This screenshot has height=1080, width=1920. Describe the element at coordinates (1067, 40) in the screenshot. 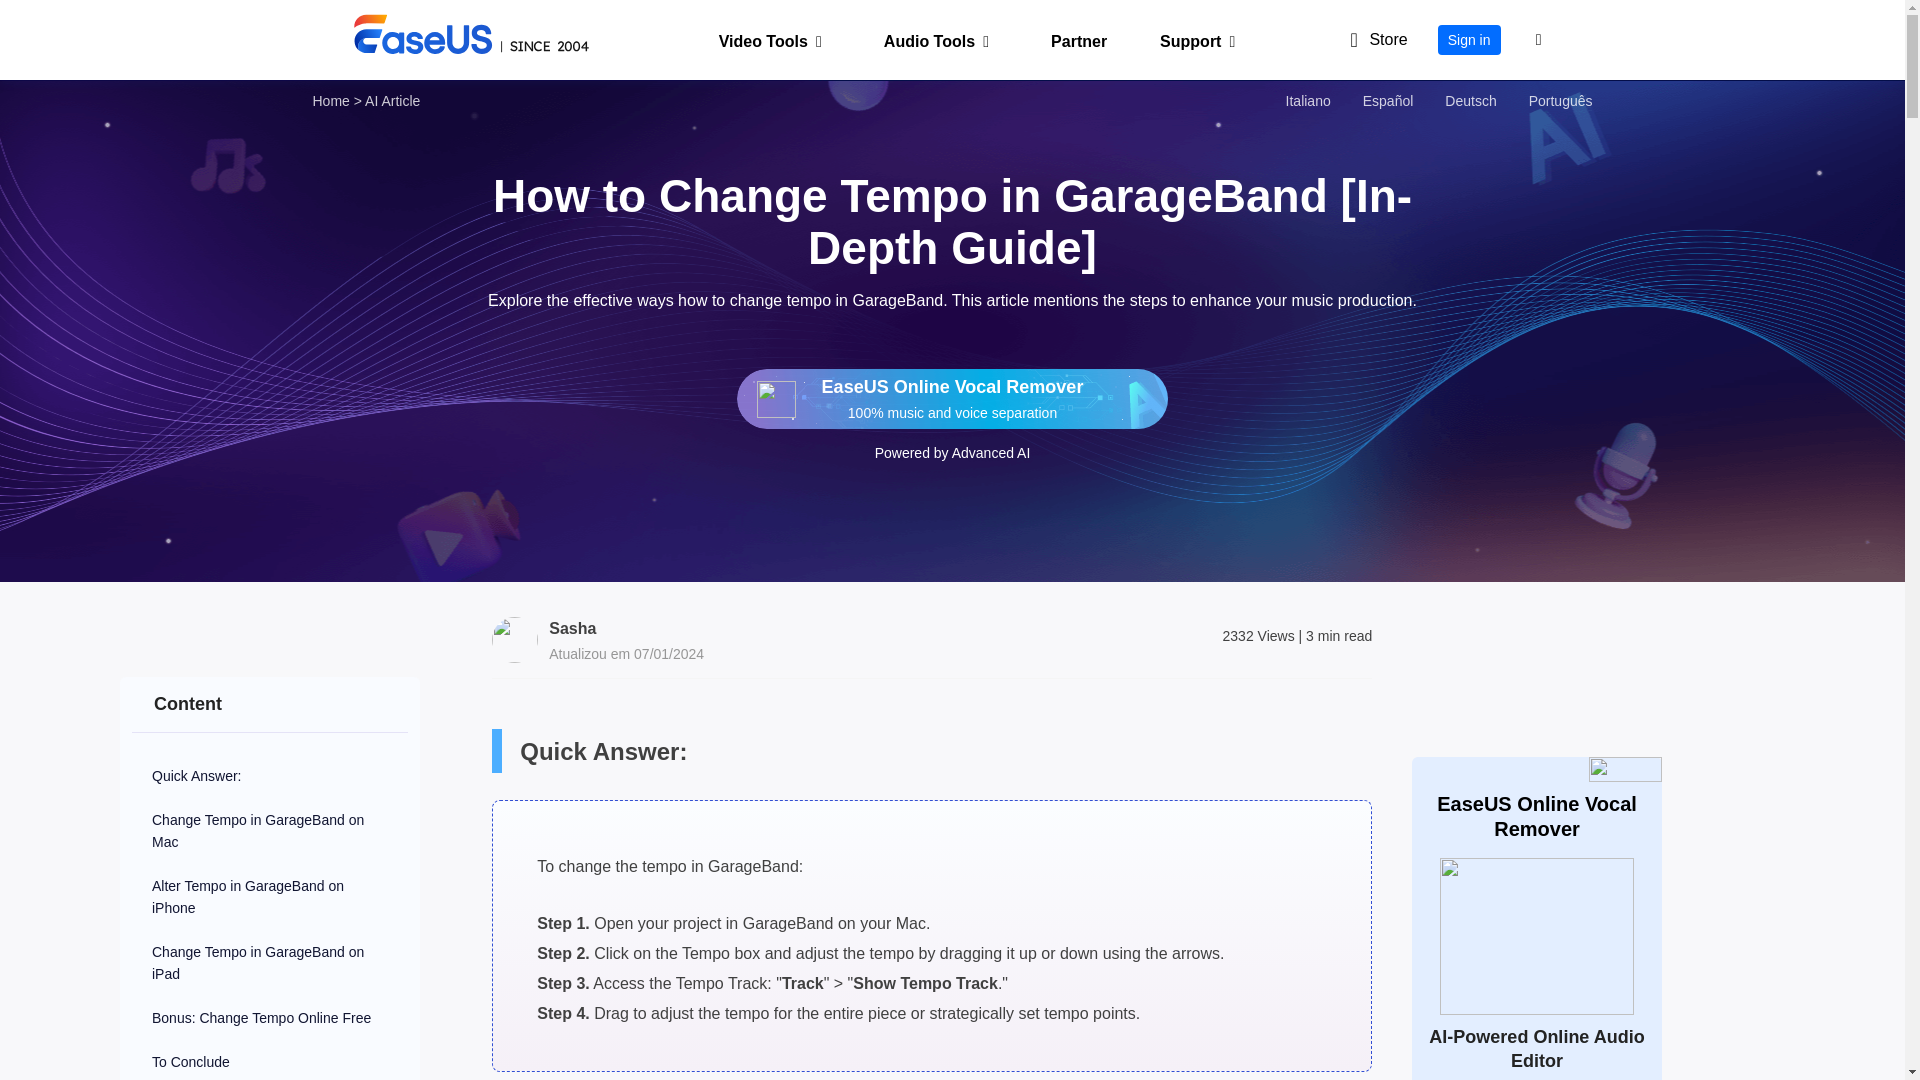

I see `Partner` at that location.